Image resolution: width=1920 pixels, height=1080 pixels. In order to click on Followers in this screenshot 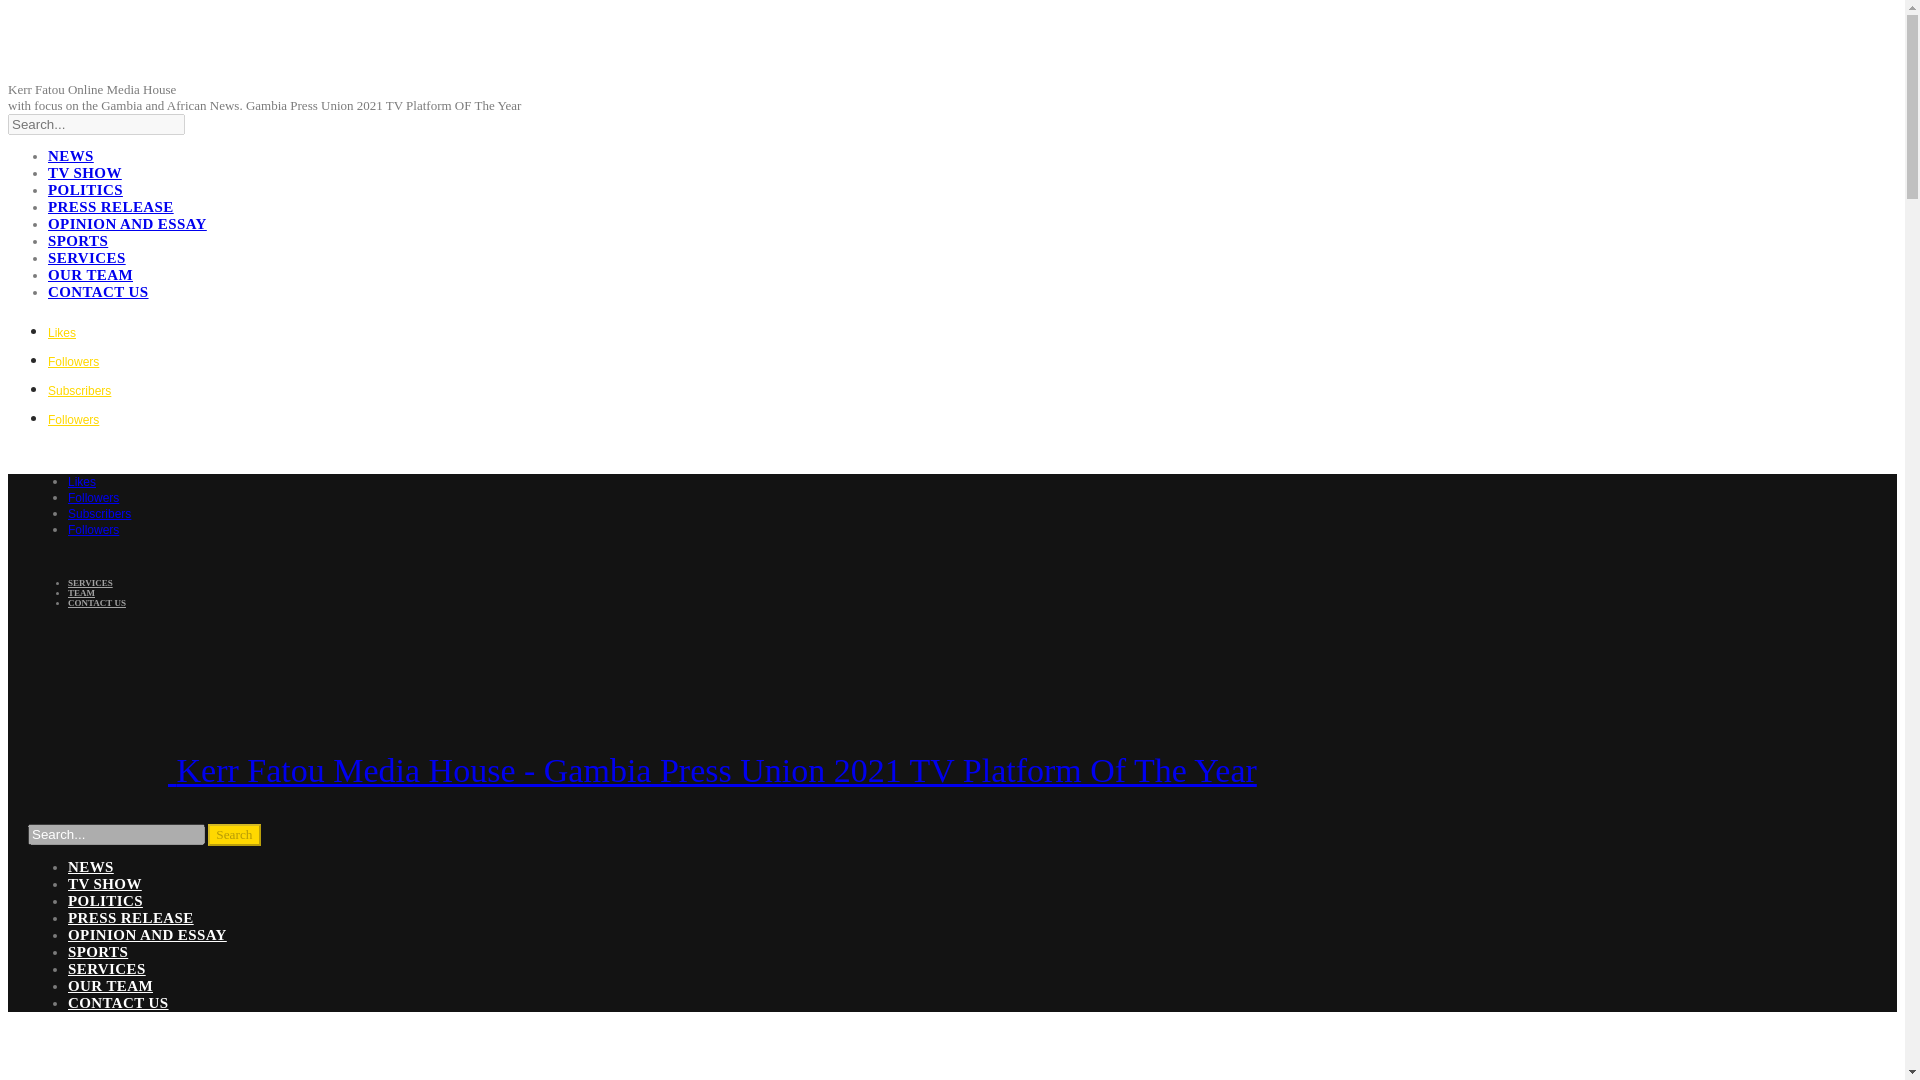, I will do `click(93, 528)`.